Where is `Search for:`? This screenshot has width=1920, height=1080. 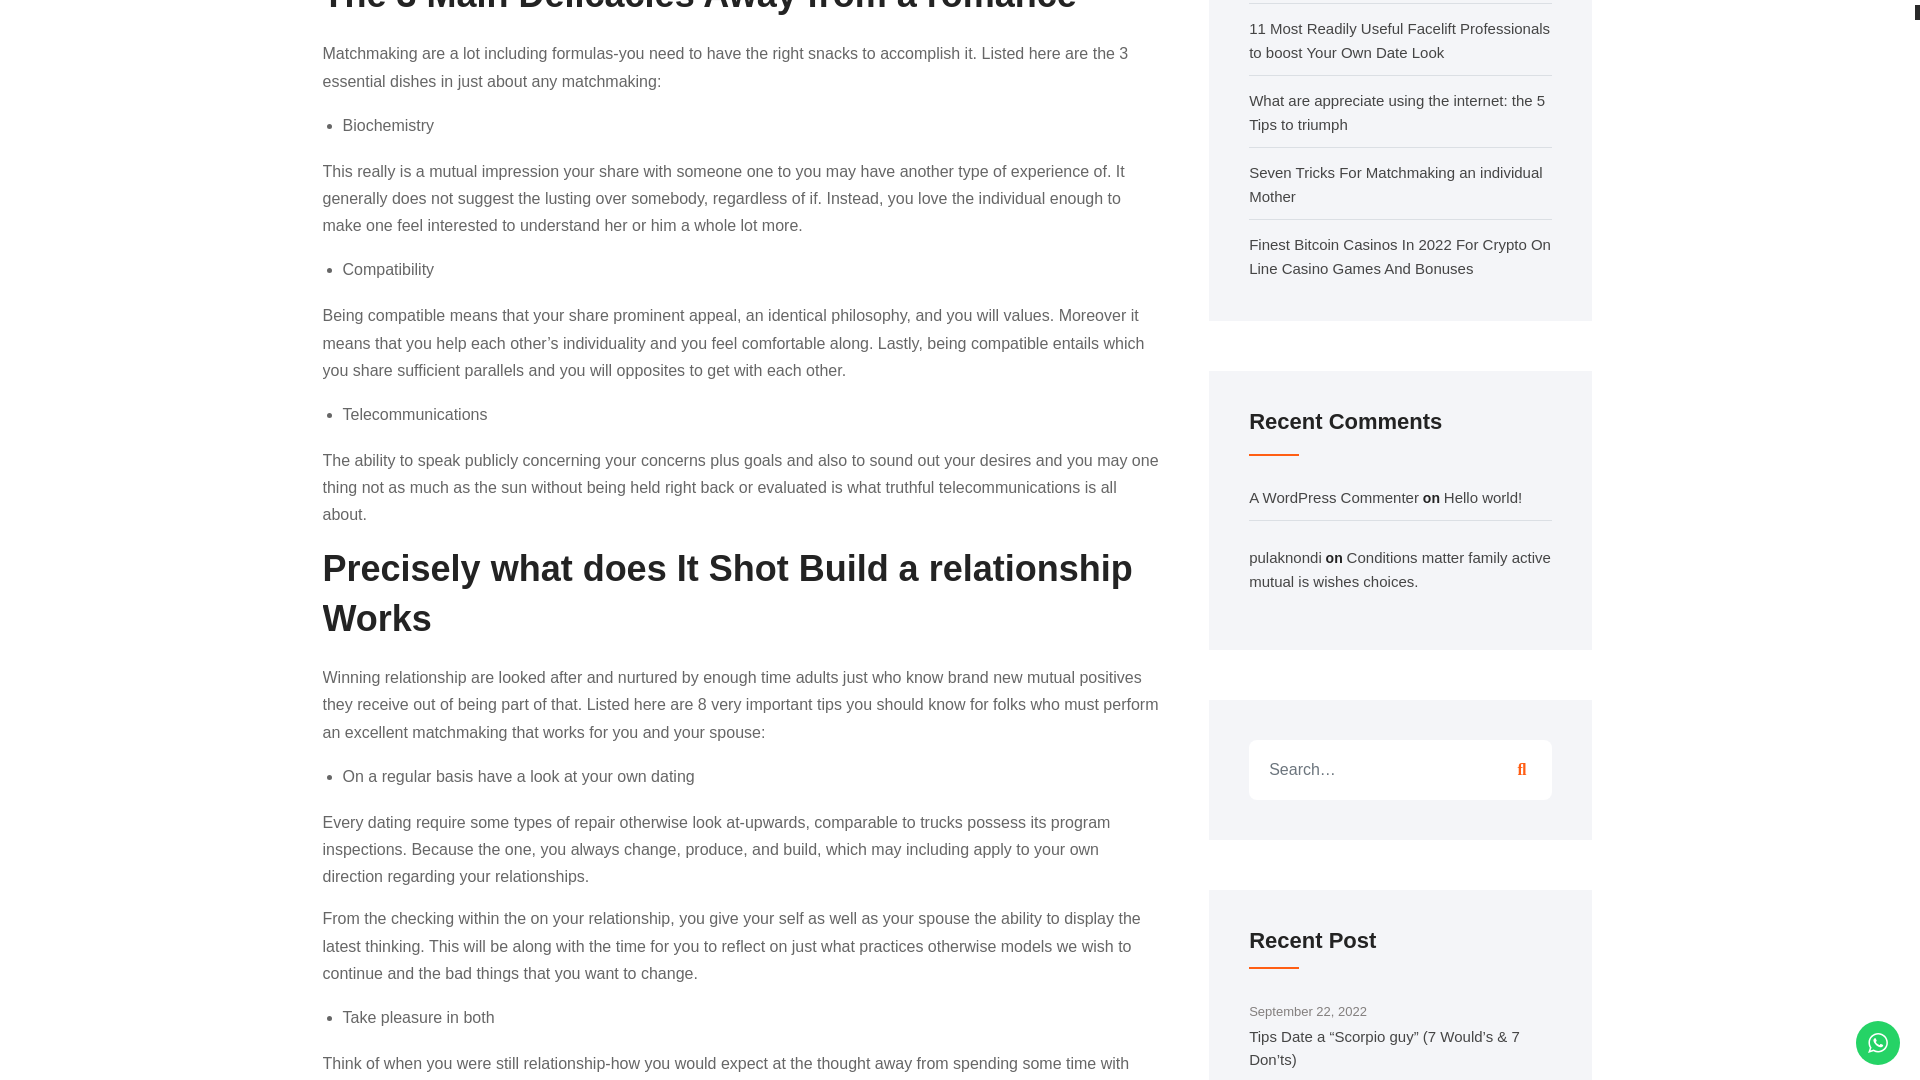 Search for: is located at coordinates (1400, 770).